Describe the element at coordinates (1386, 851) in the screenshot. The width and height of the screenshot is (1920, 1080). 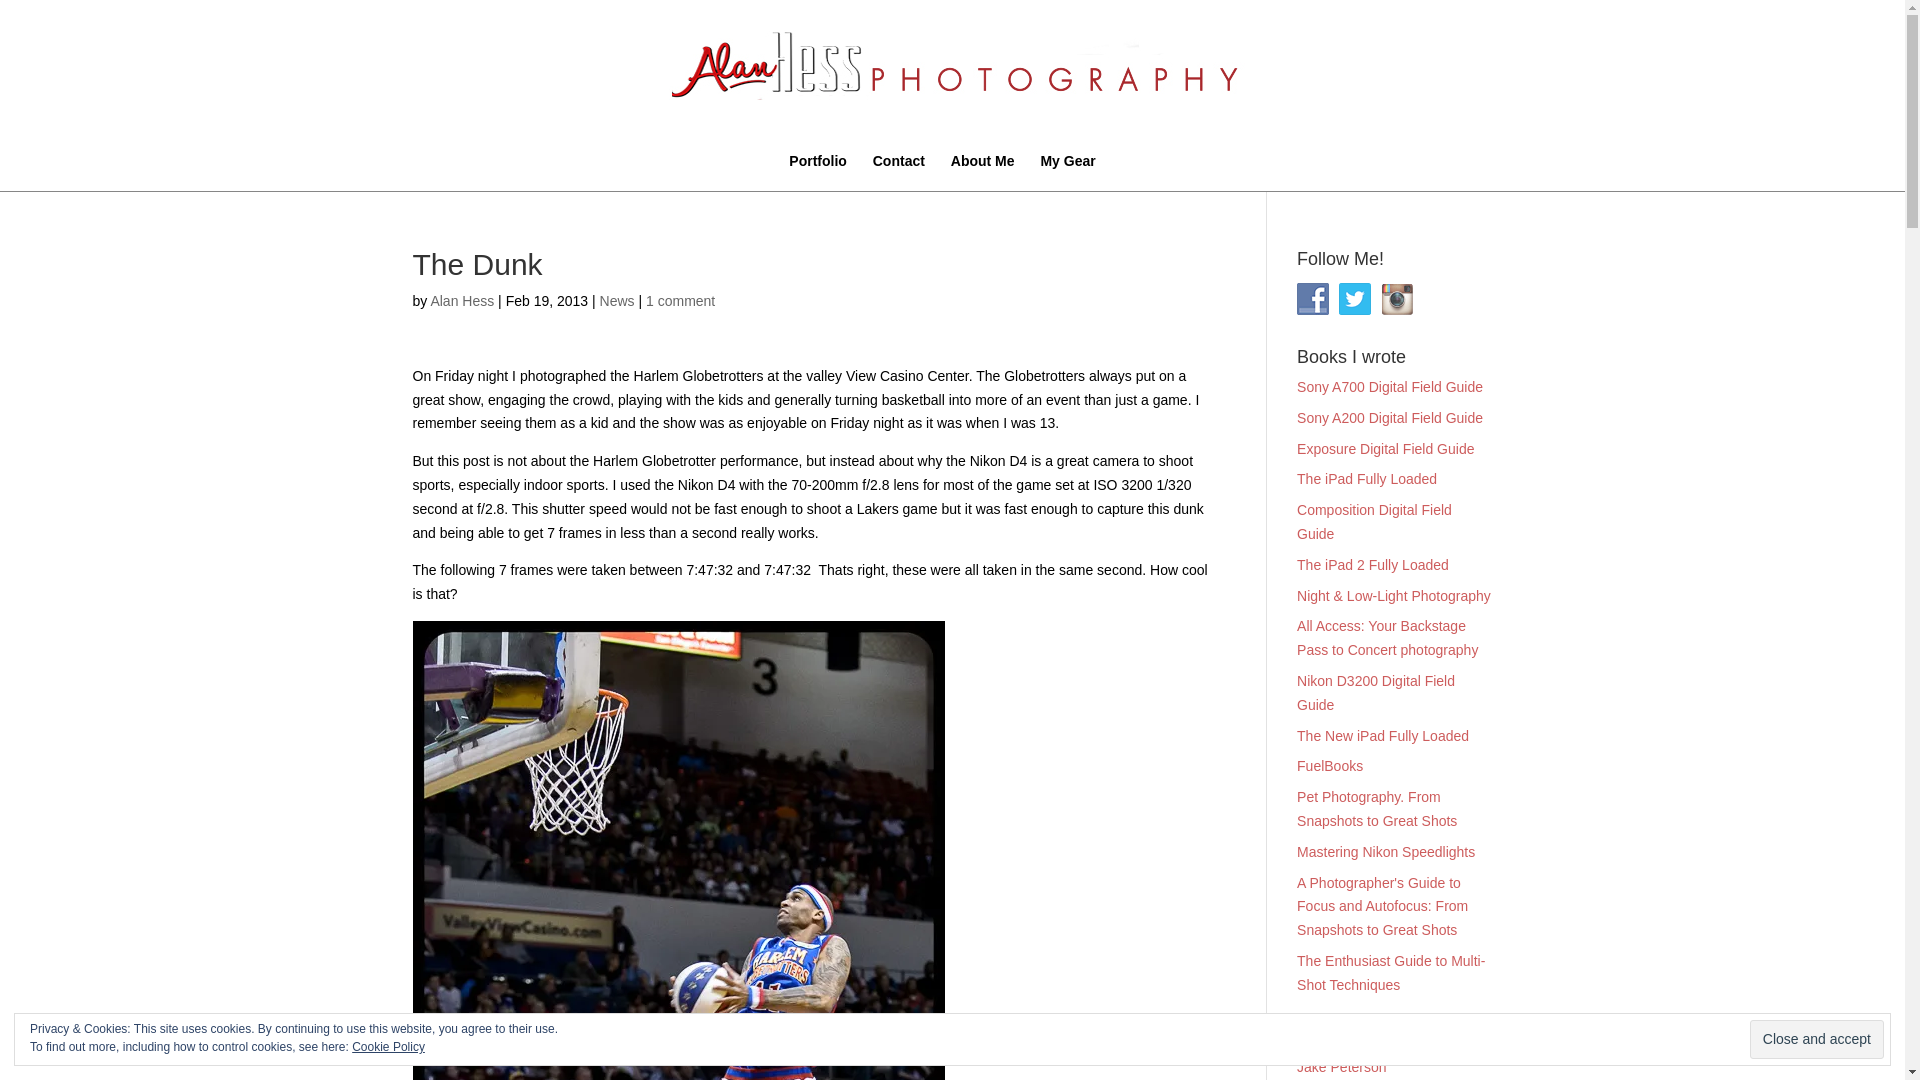
I see `Mastering Nikon Speedlights` at that location.